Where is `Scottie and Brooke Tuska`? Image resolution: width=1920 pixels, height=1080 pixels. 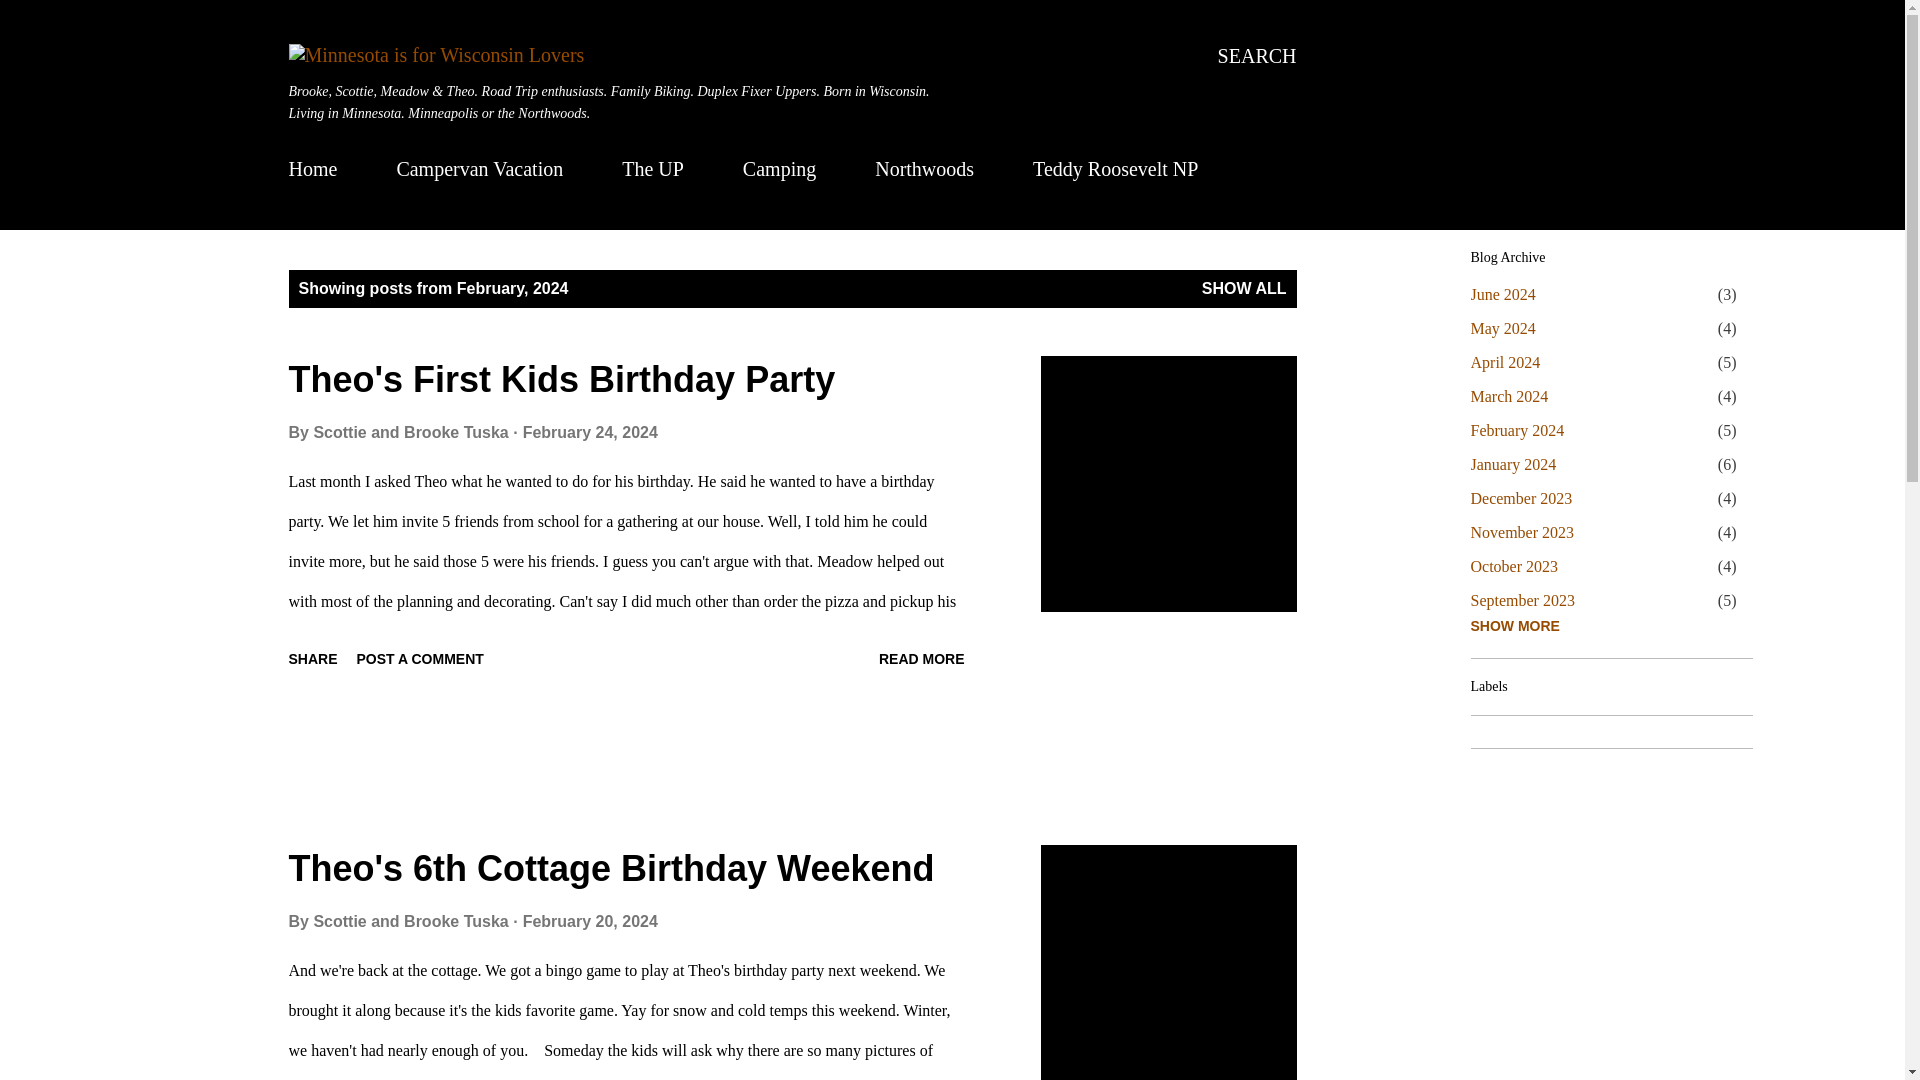 Scottie and Brooke Tuska is located at coordinates (412, 920).